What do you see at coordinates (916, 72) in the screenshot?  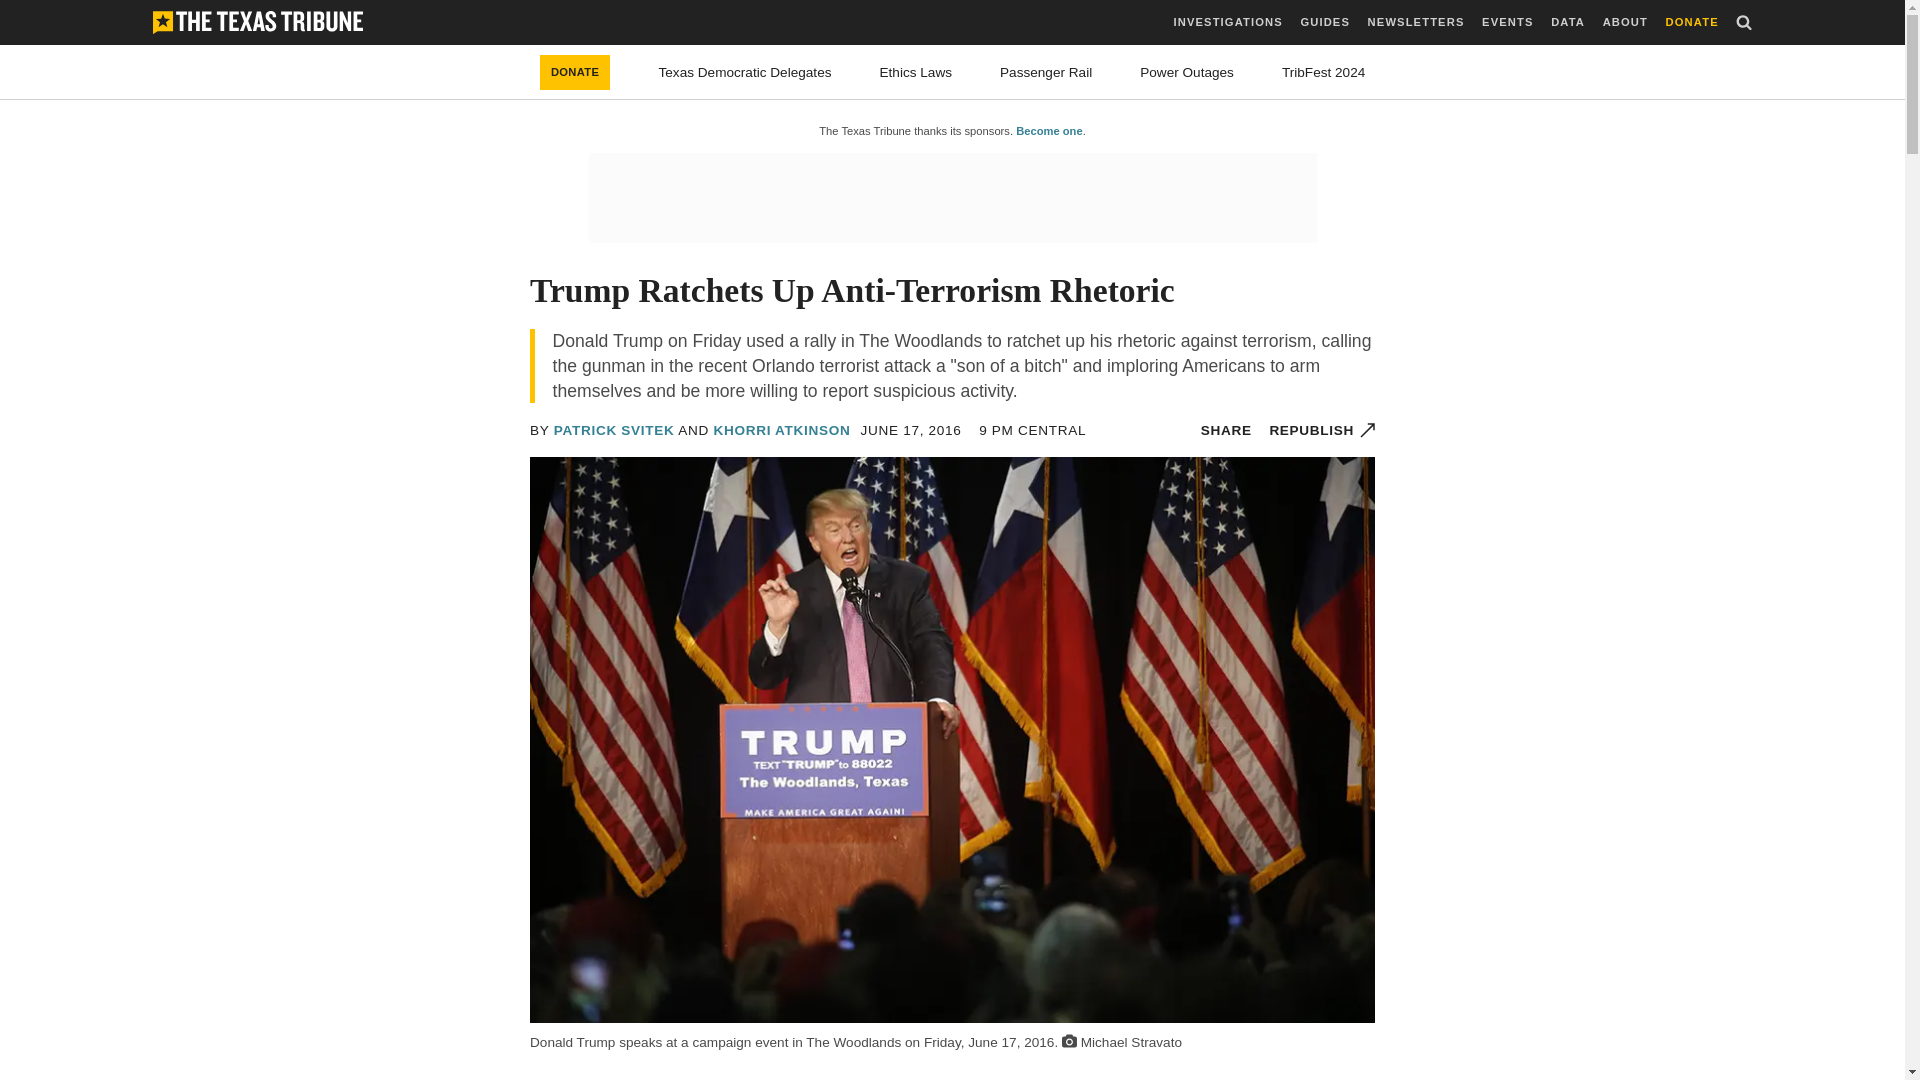 I see `Ethics Laws` at bounding box center [916, 72].